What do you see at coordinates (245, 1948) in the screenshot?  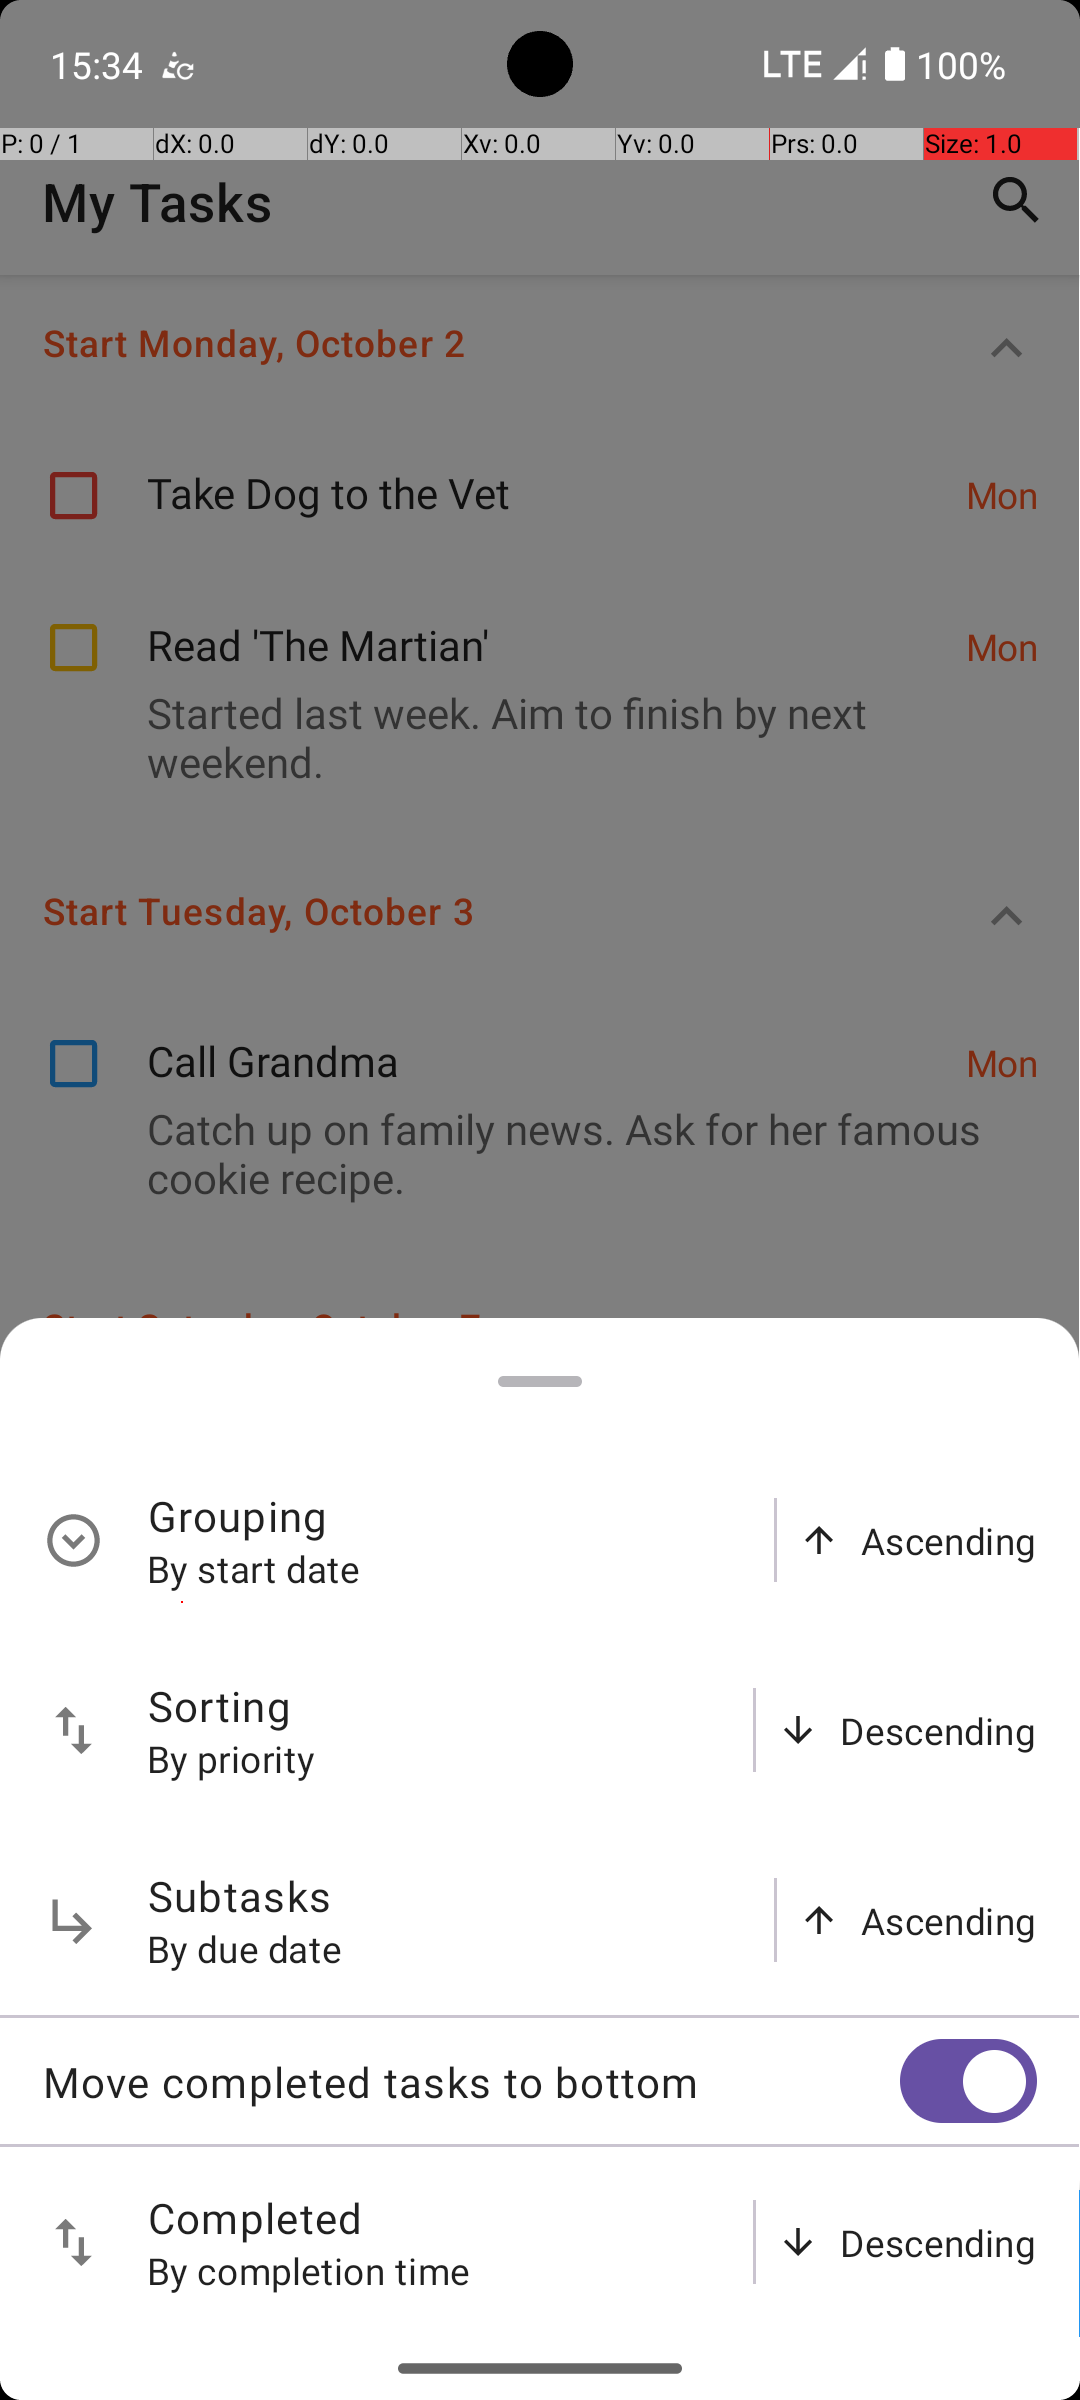 I see `By due date` at bounding box center [245, 1948].